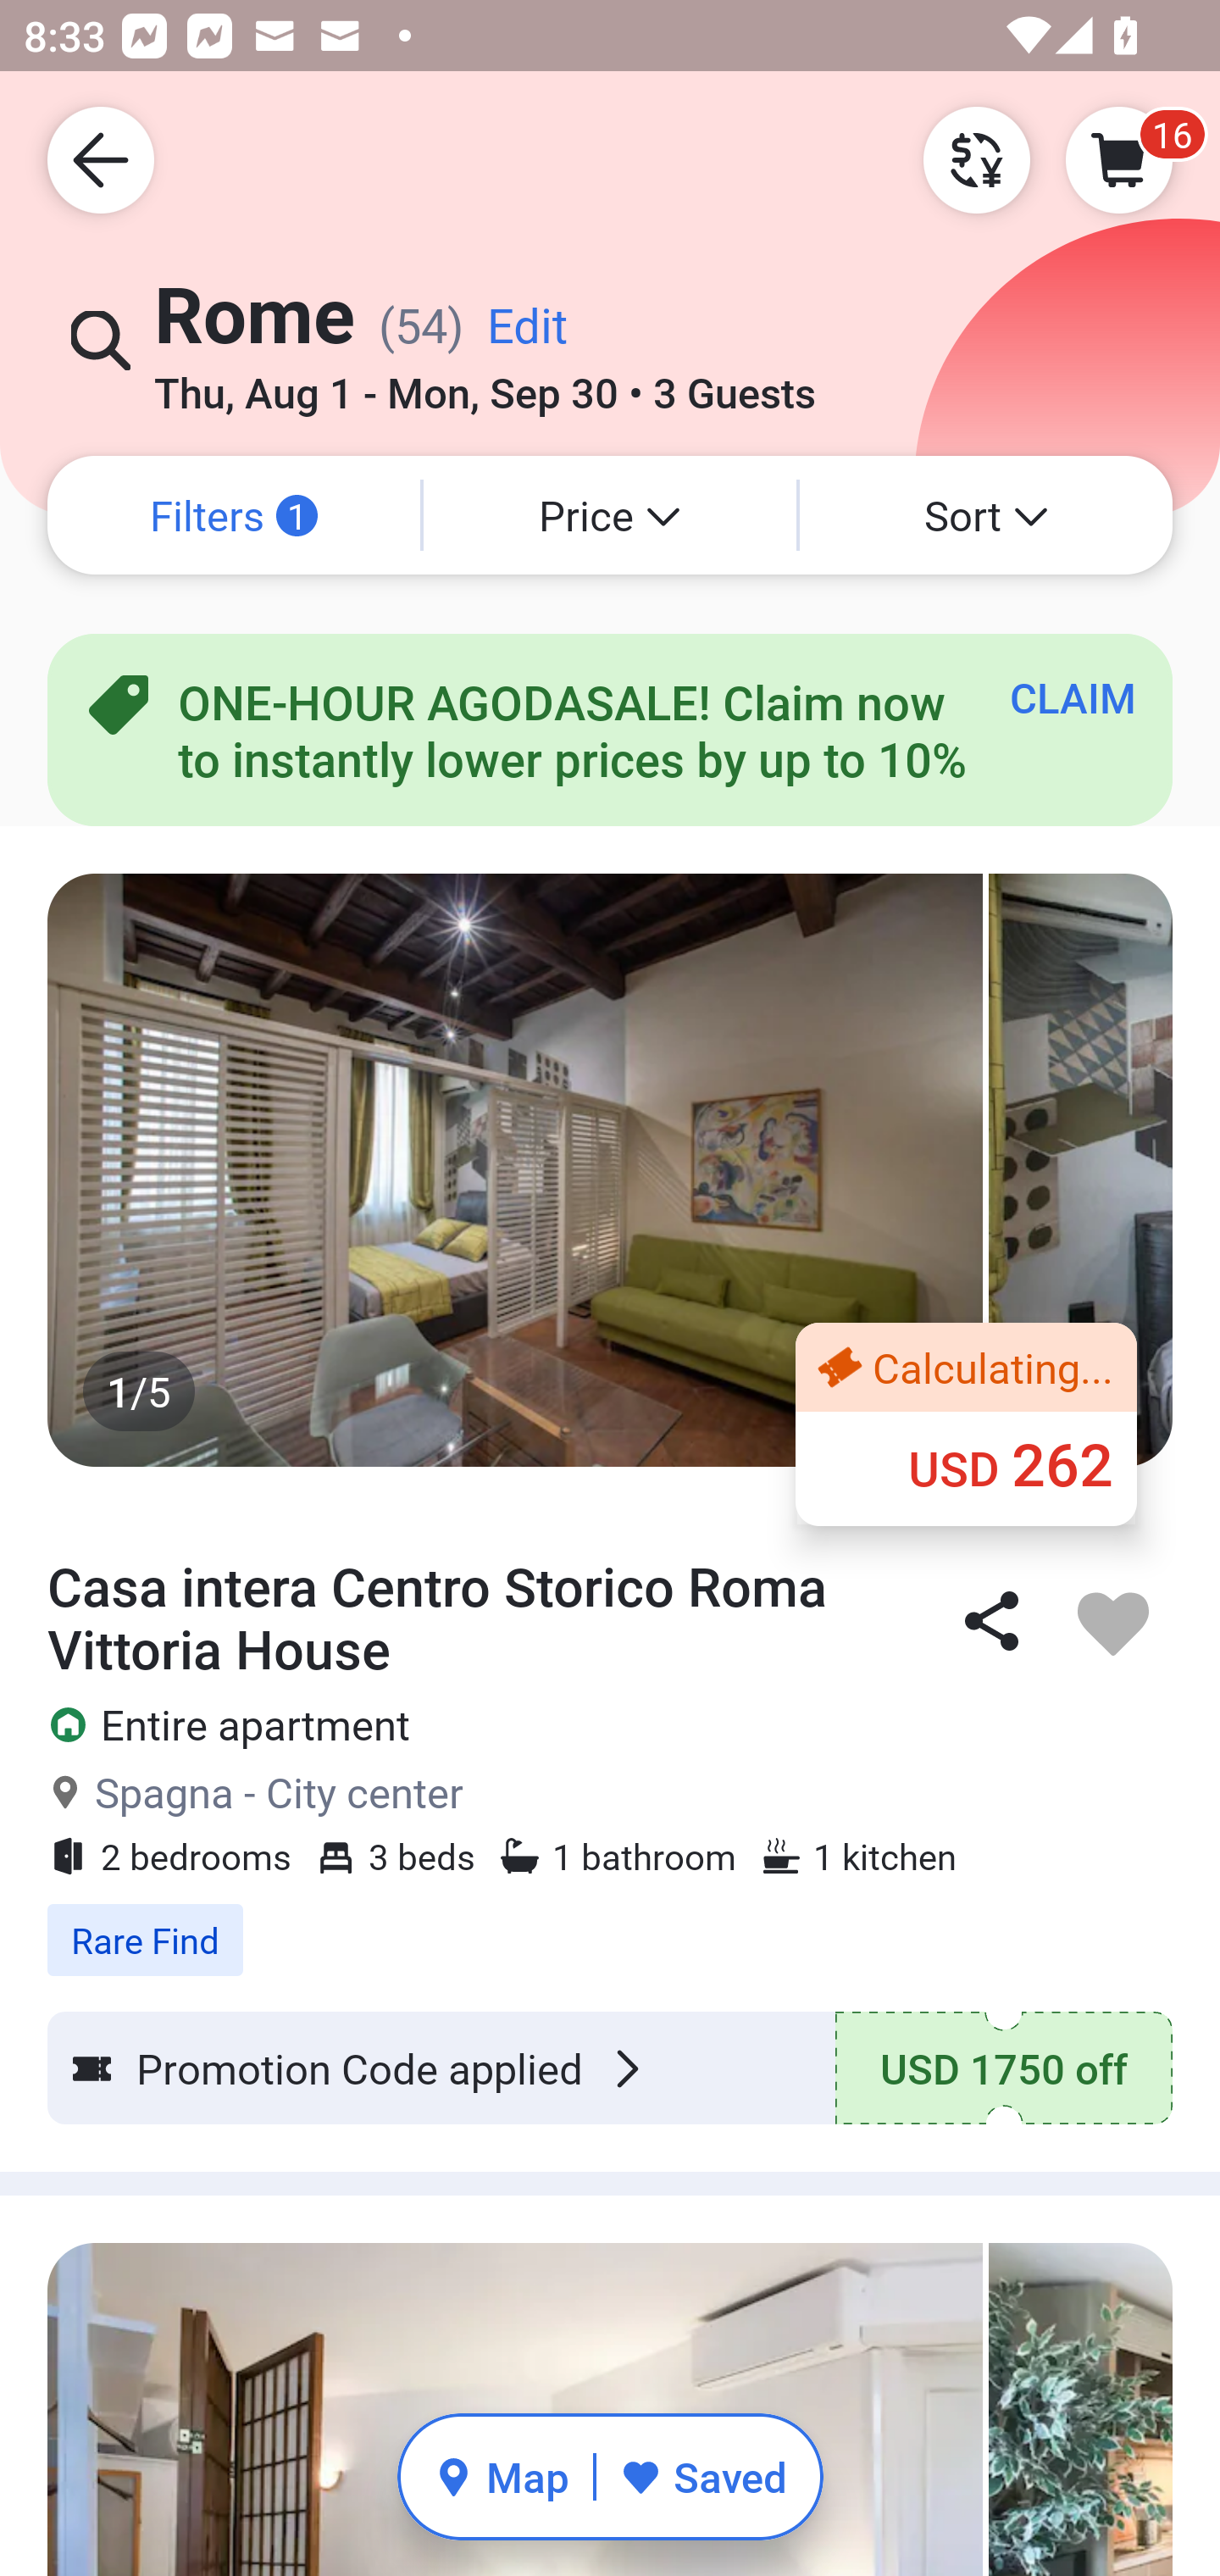 Image resolution: width=1220 pixels, height=2576 pixels. I want to click on Sort, so click(986, 515).